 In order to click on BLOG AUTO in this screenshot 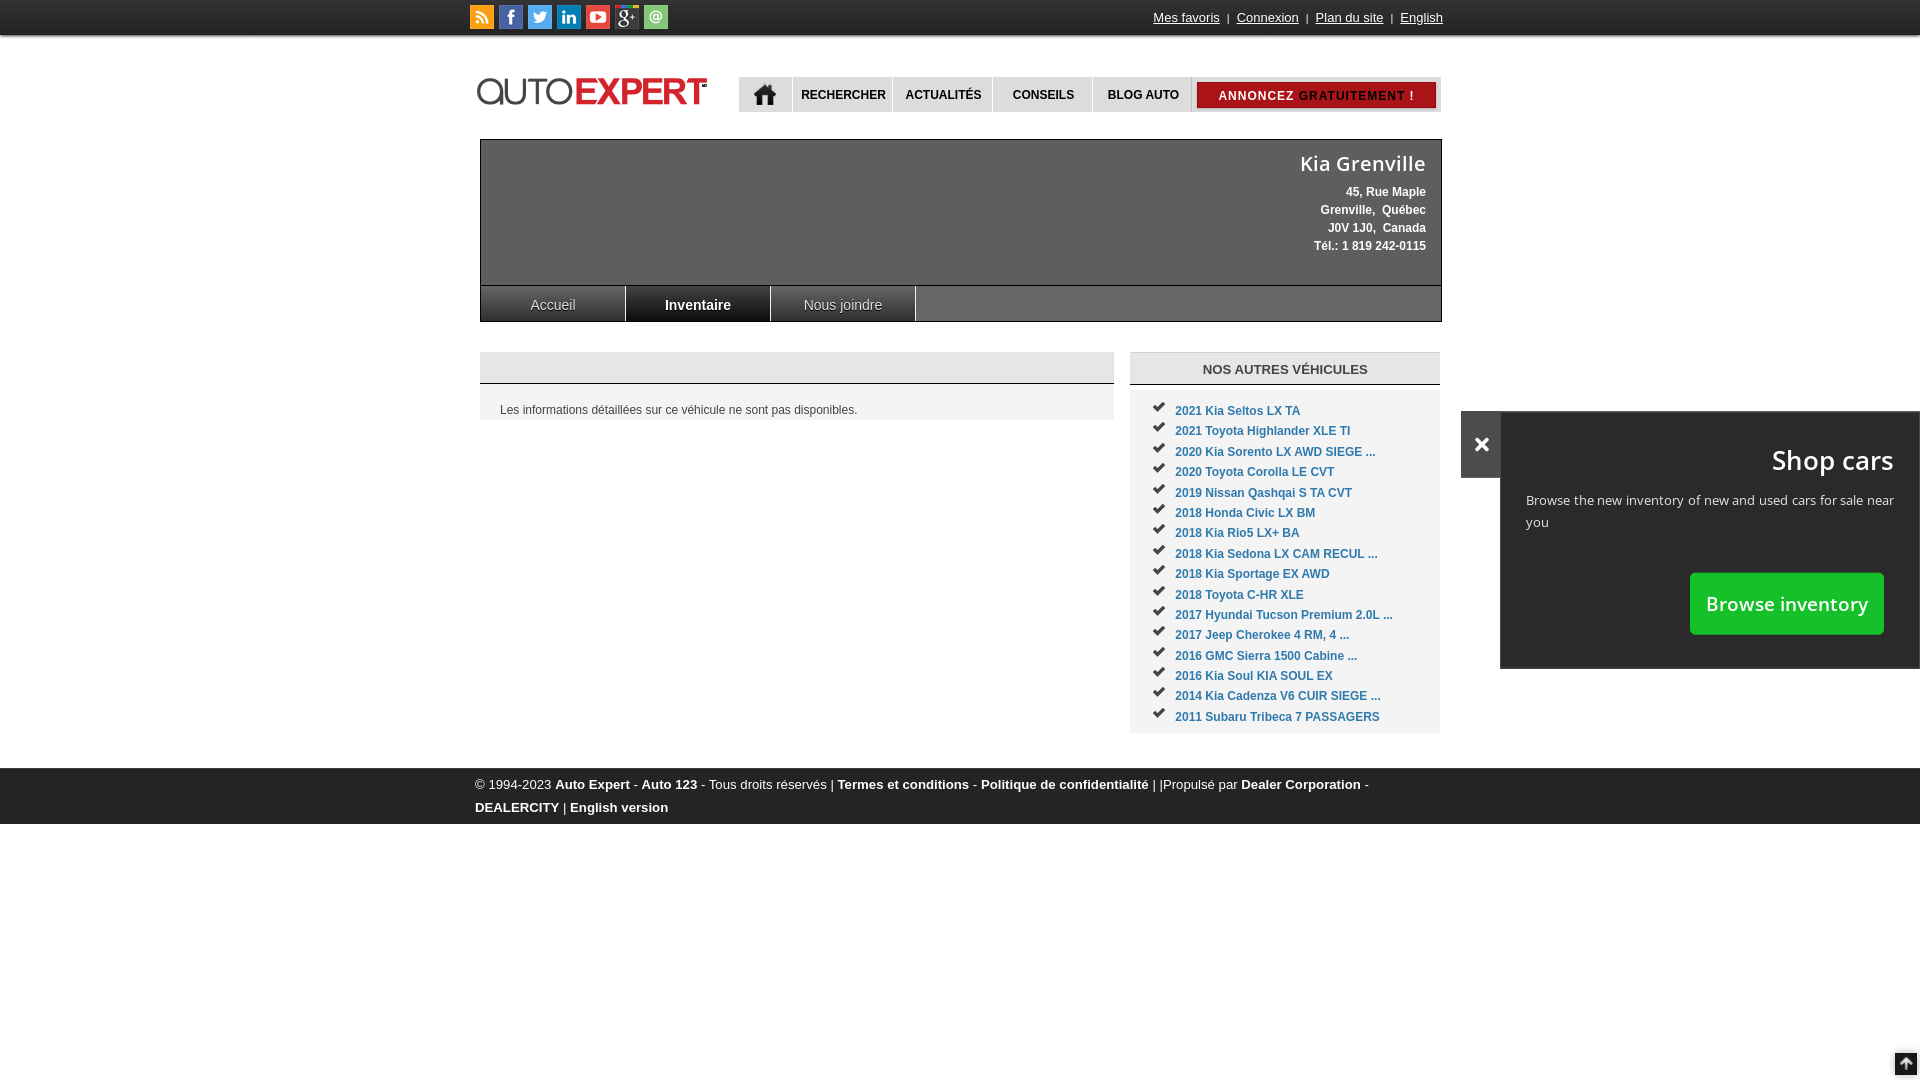, I will do `click(1142, 94)`.